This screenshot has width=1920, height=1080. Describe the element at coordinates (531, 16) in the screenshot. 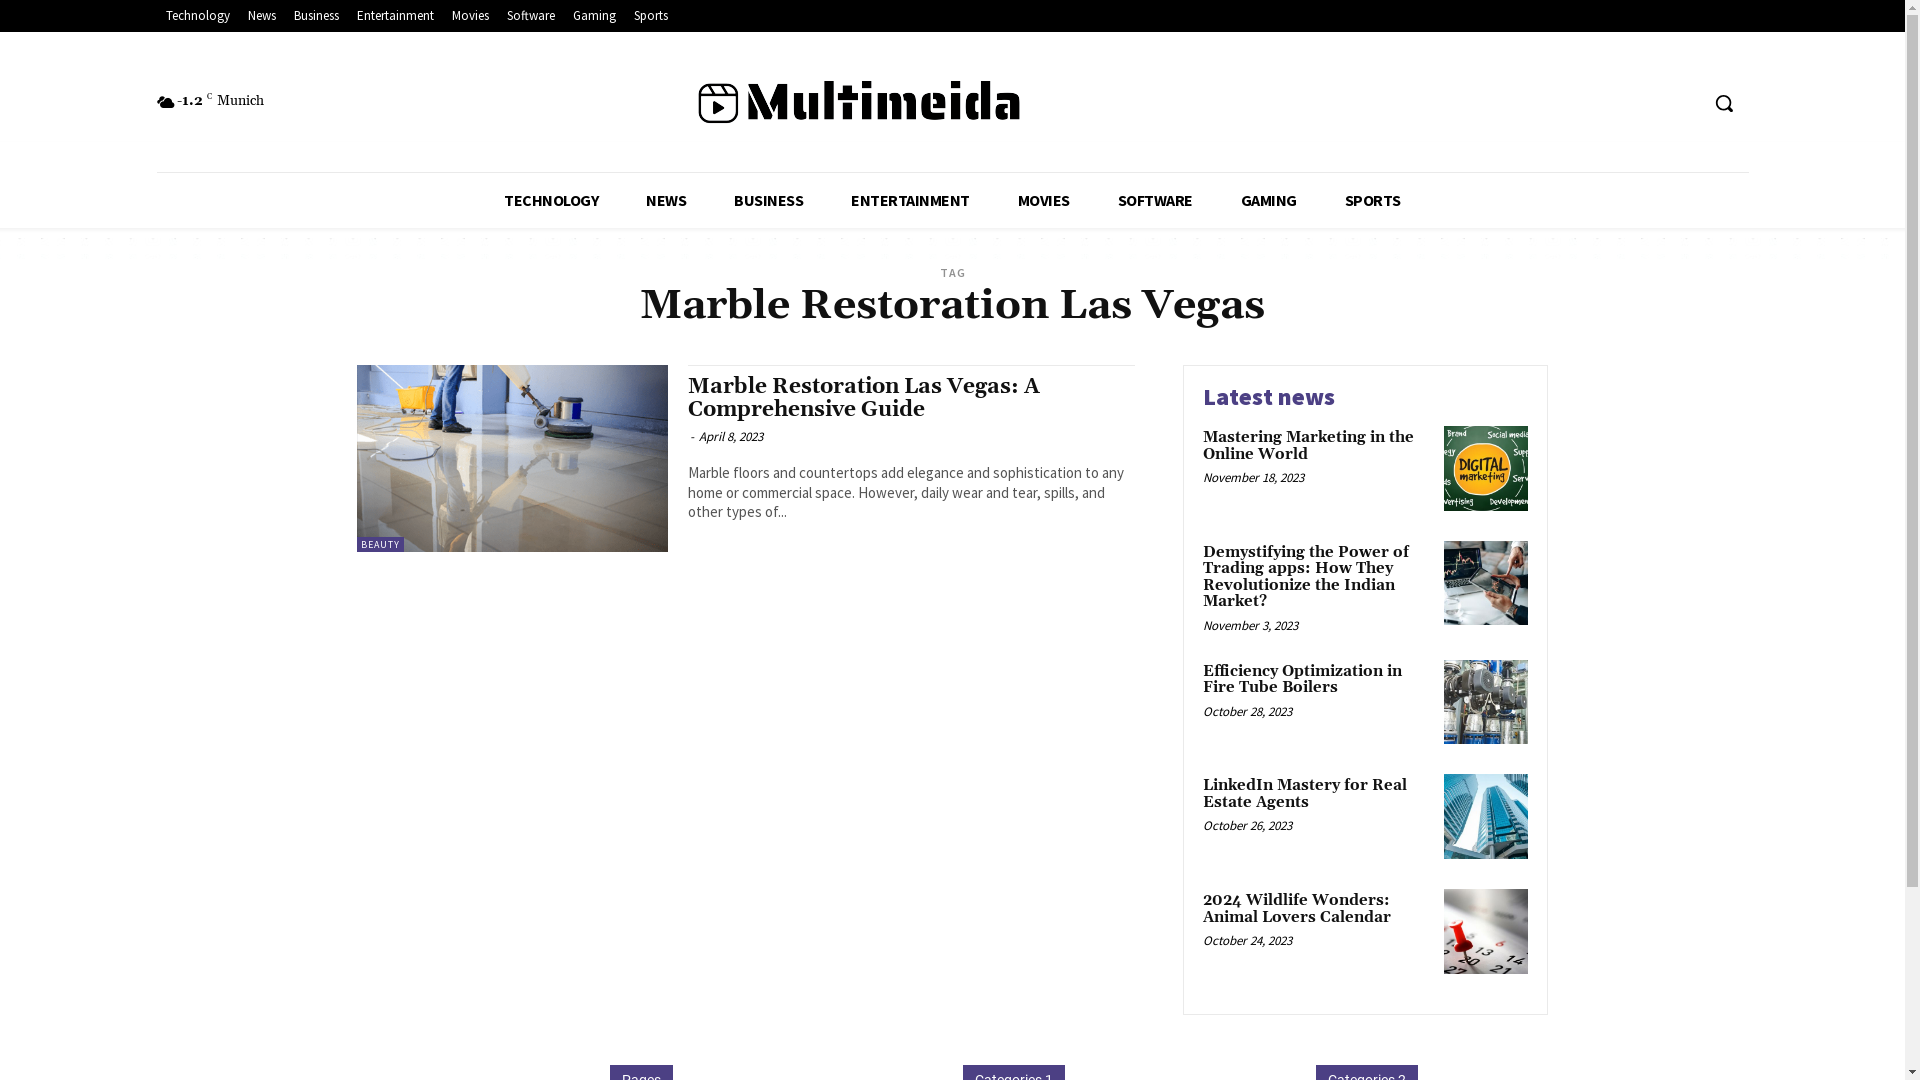

I see `Software` at that location.